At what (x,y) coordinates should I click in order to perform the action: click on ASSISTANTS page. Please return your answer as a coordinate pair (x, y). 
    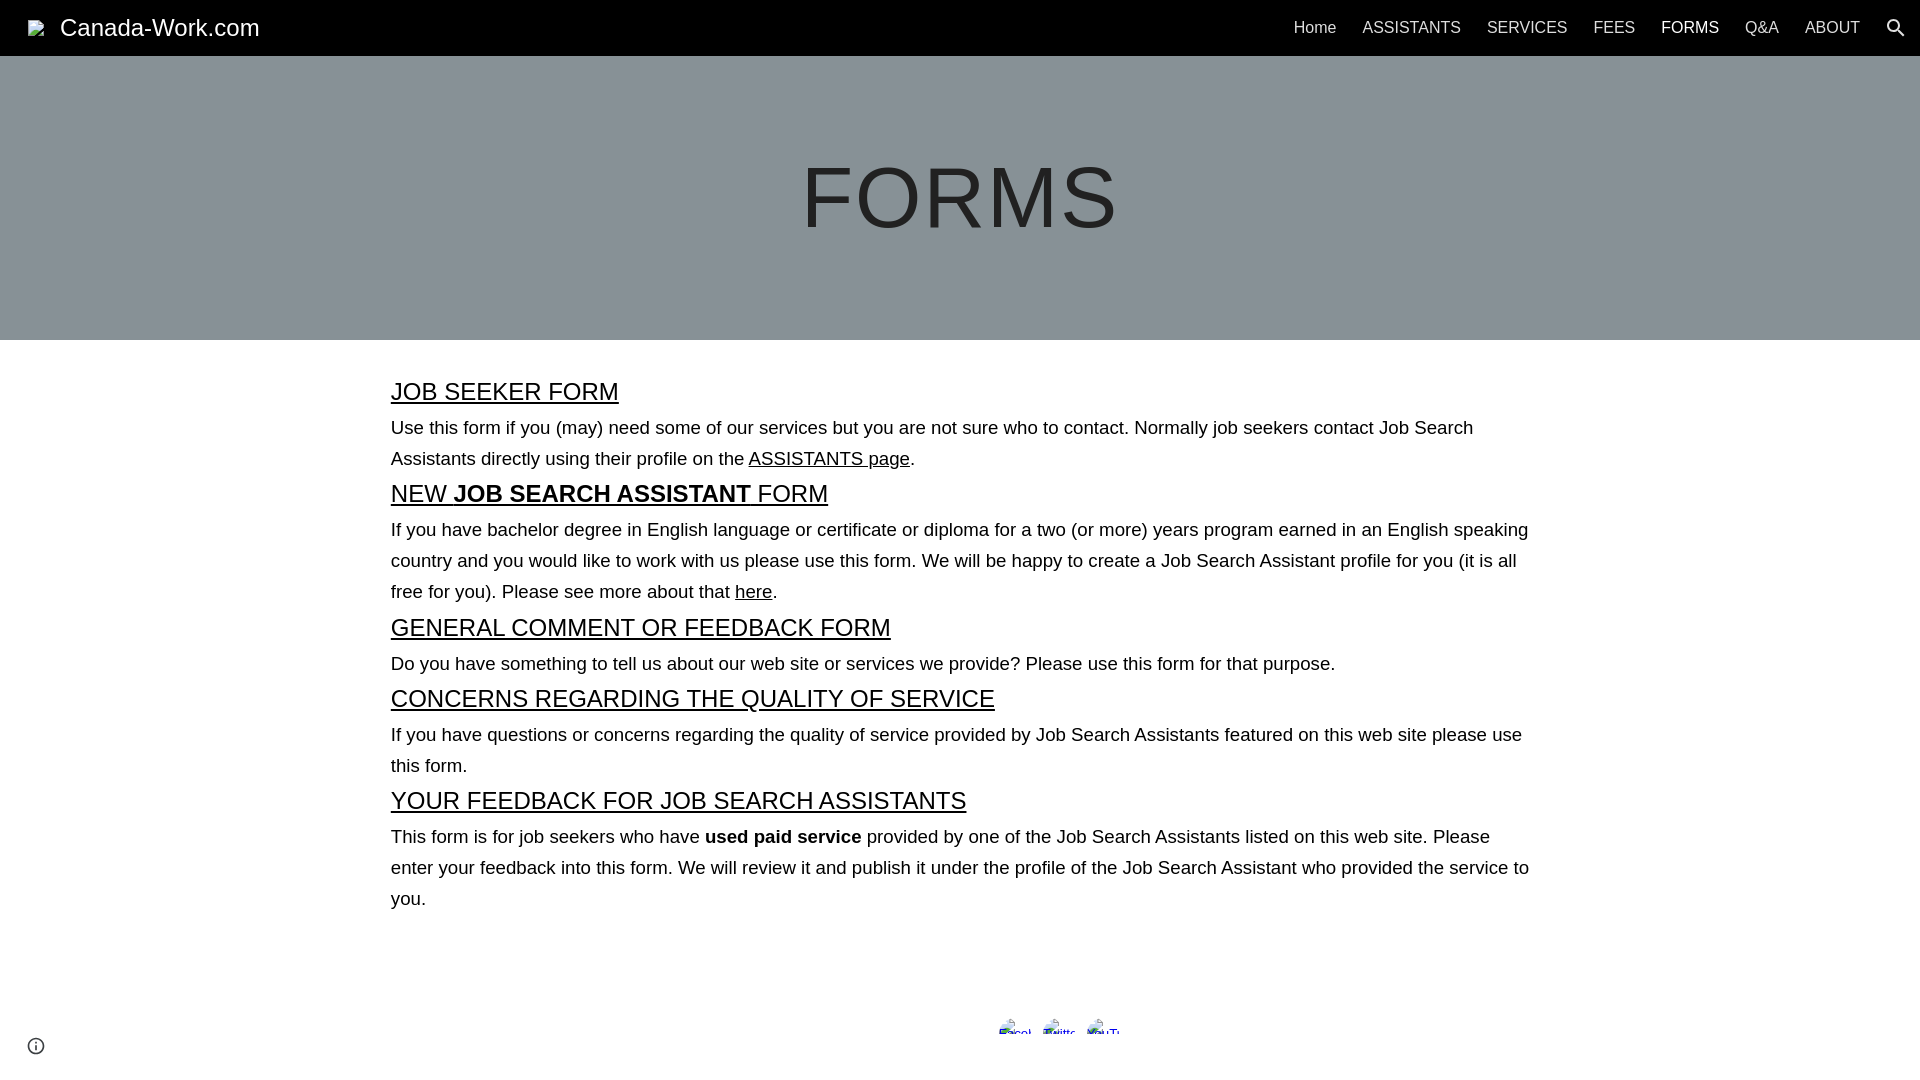
    Looking at the image, I should click on (827, 459).